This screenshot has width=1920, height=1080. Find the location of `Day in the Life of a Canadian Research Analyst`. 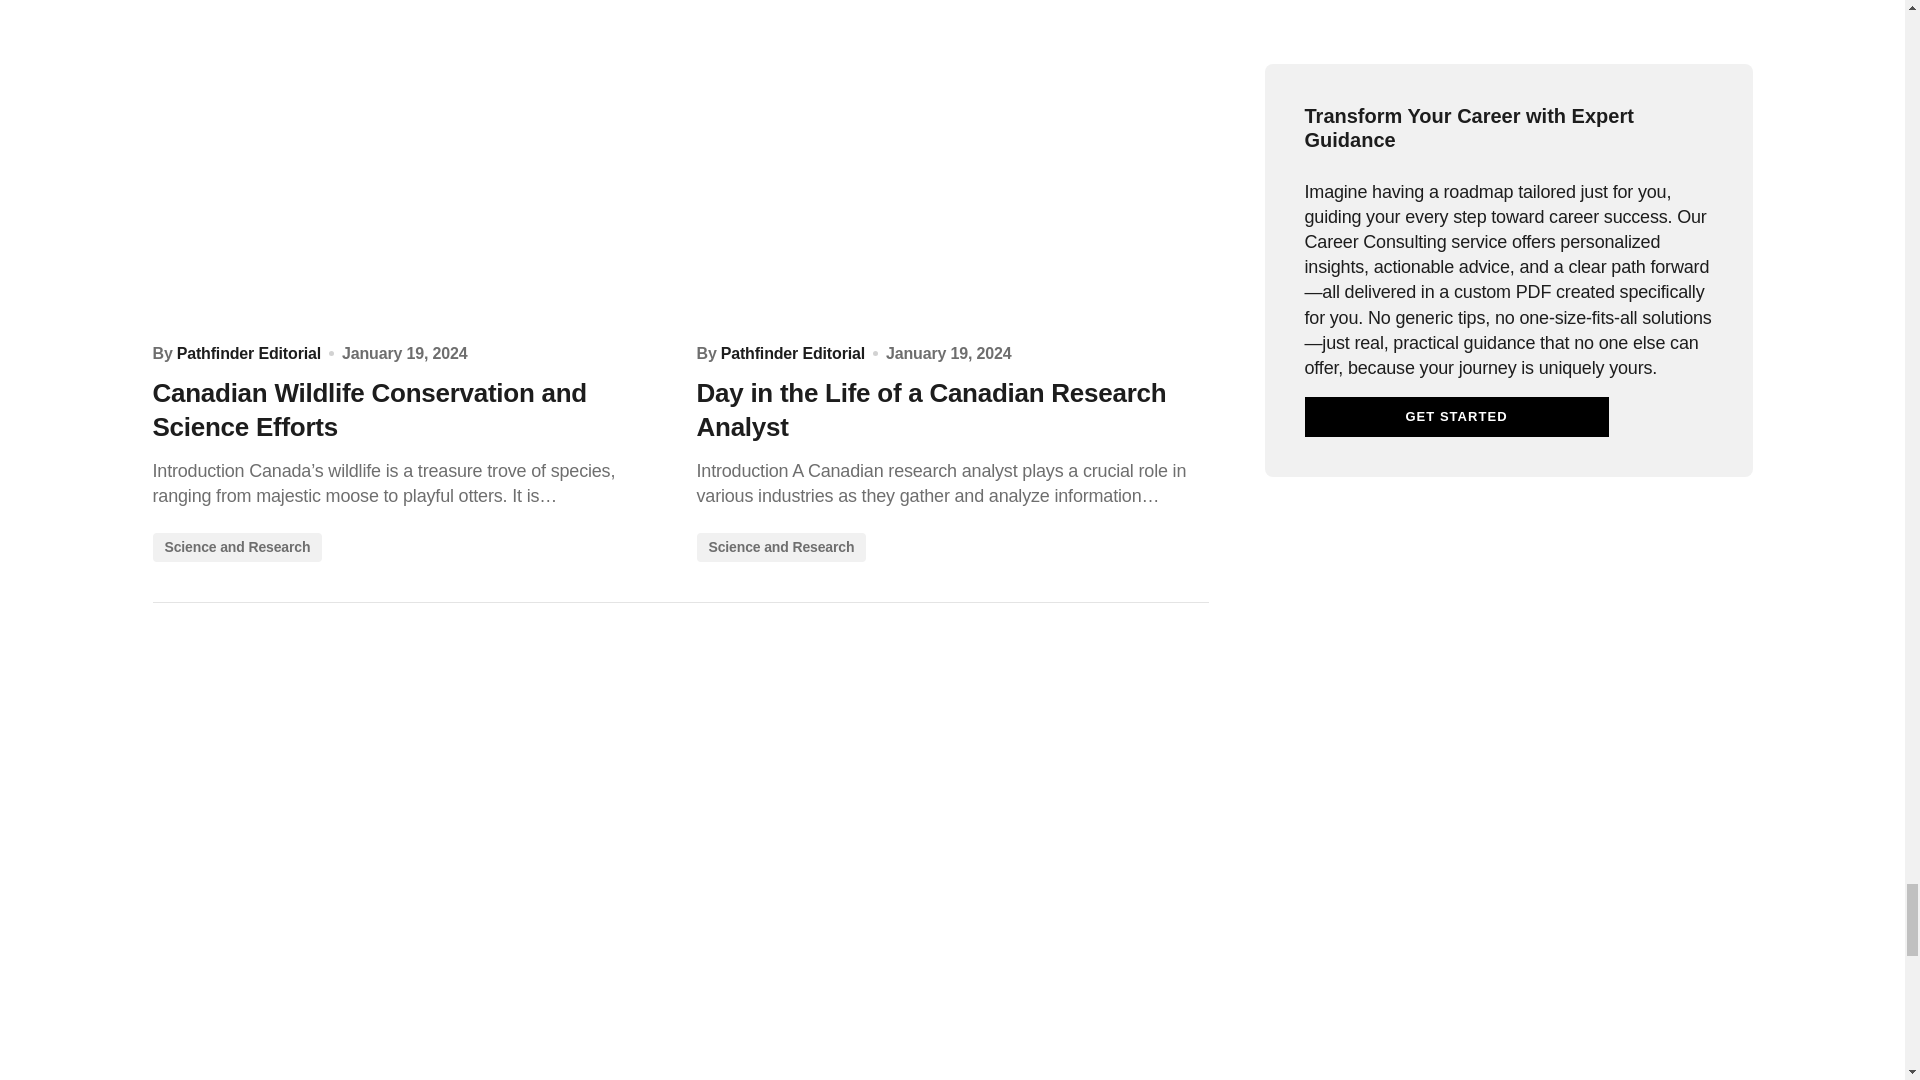

Day in the Life of a Canadian Research Analyst is located at coordinates (951, 164).